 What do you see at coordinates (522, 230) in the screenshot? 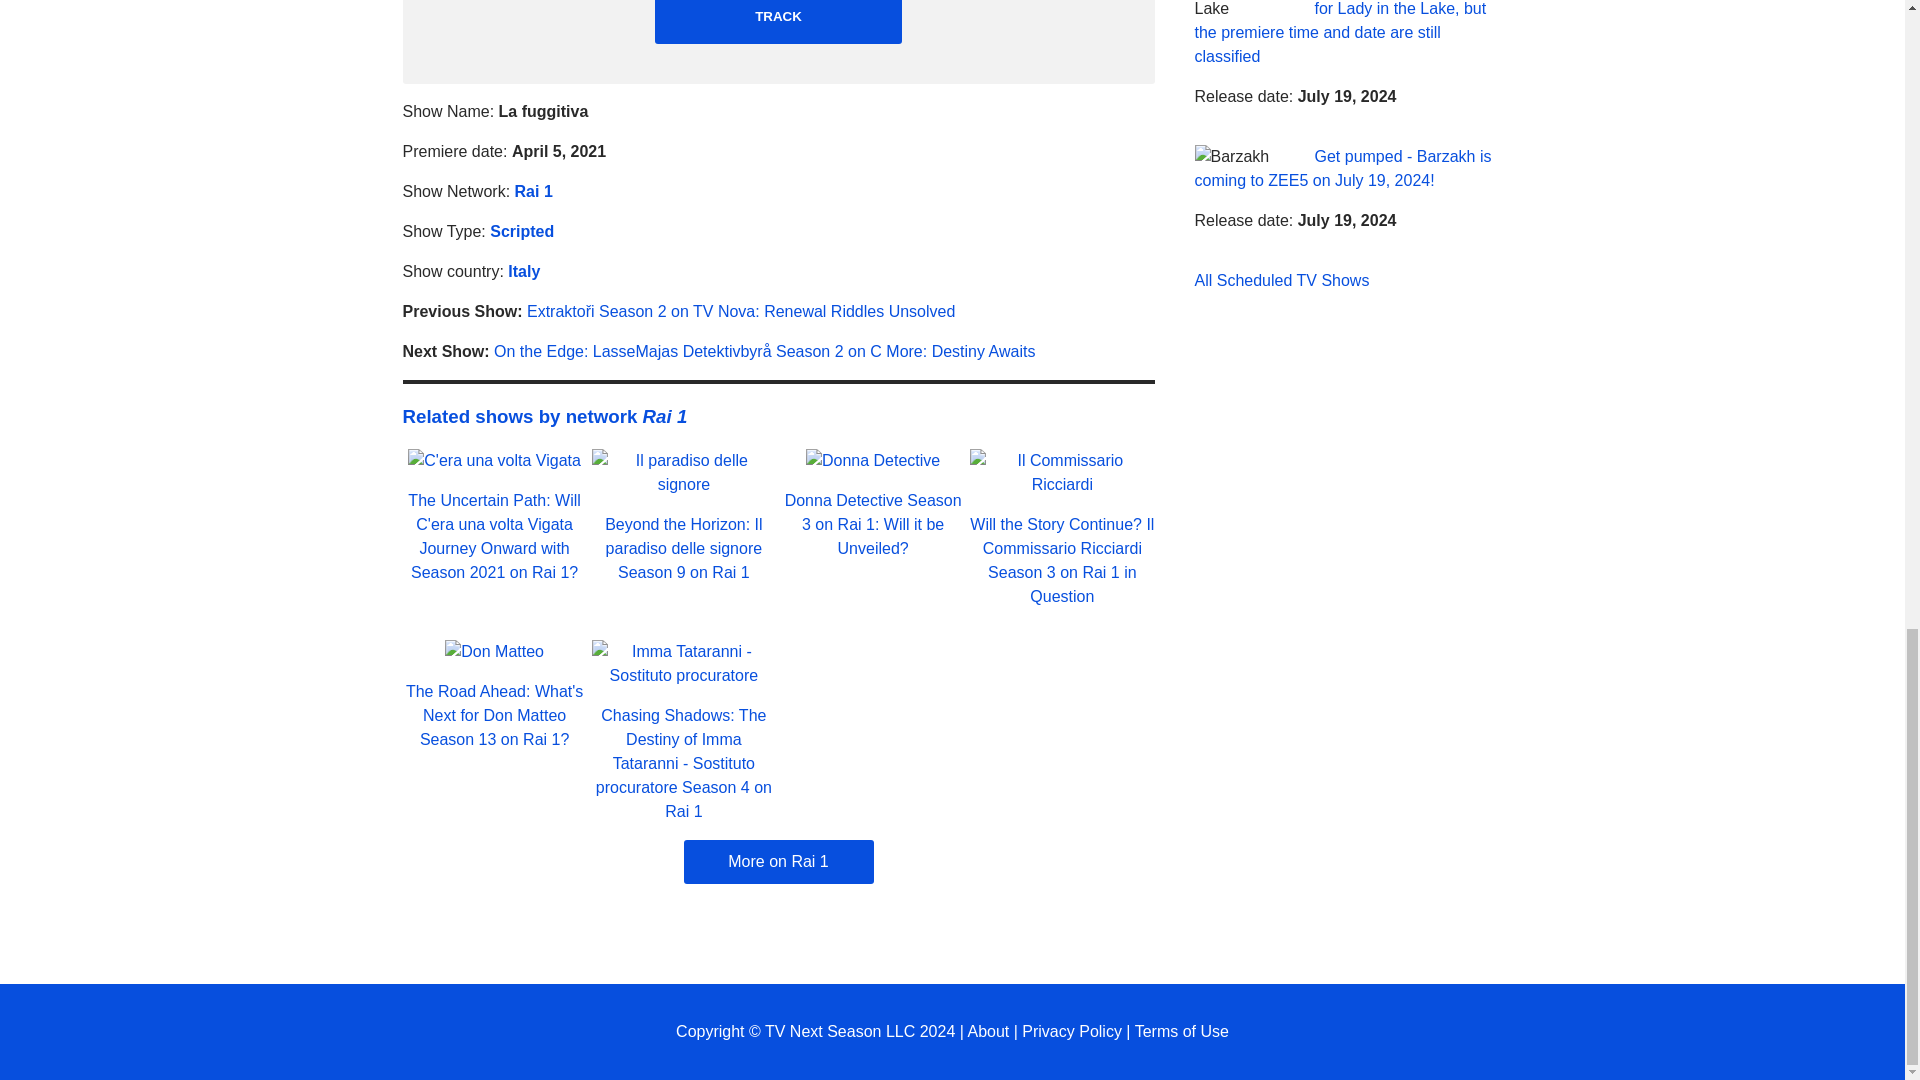
I see `Scripted` at bounding box center [522, 230].